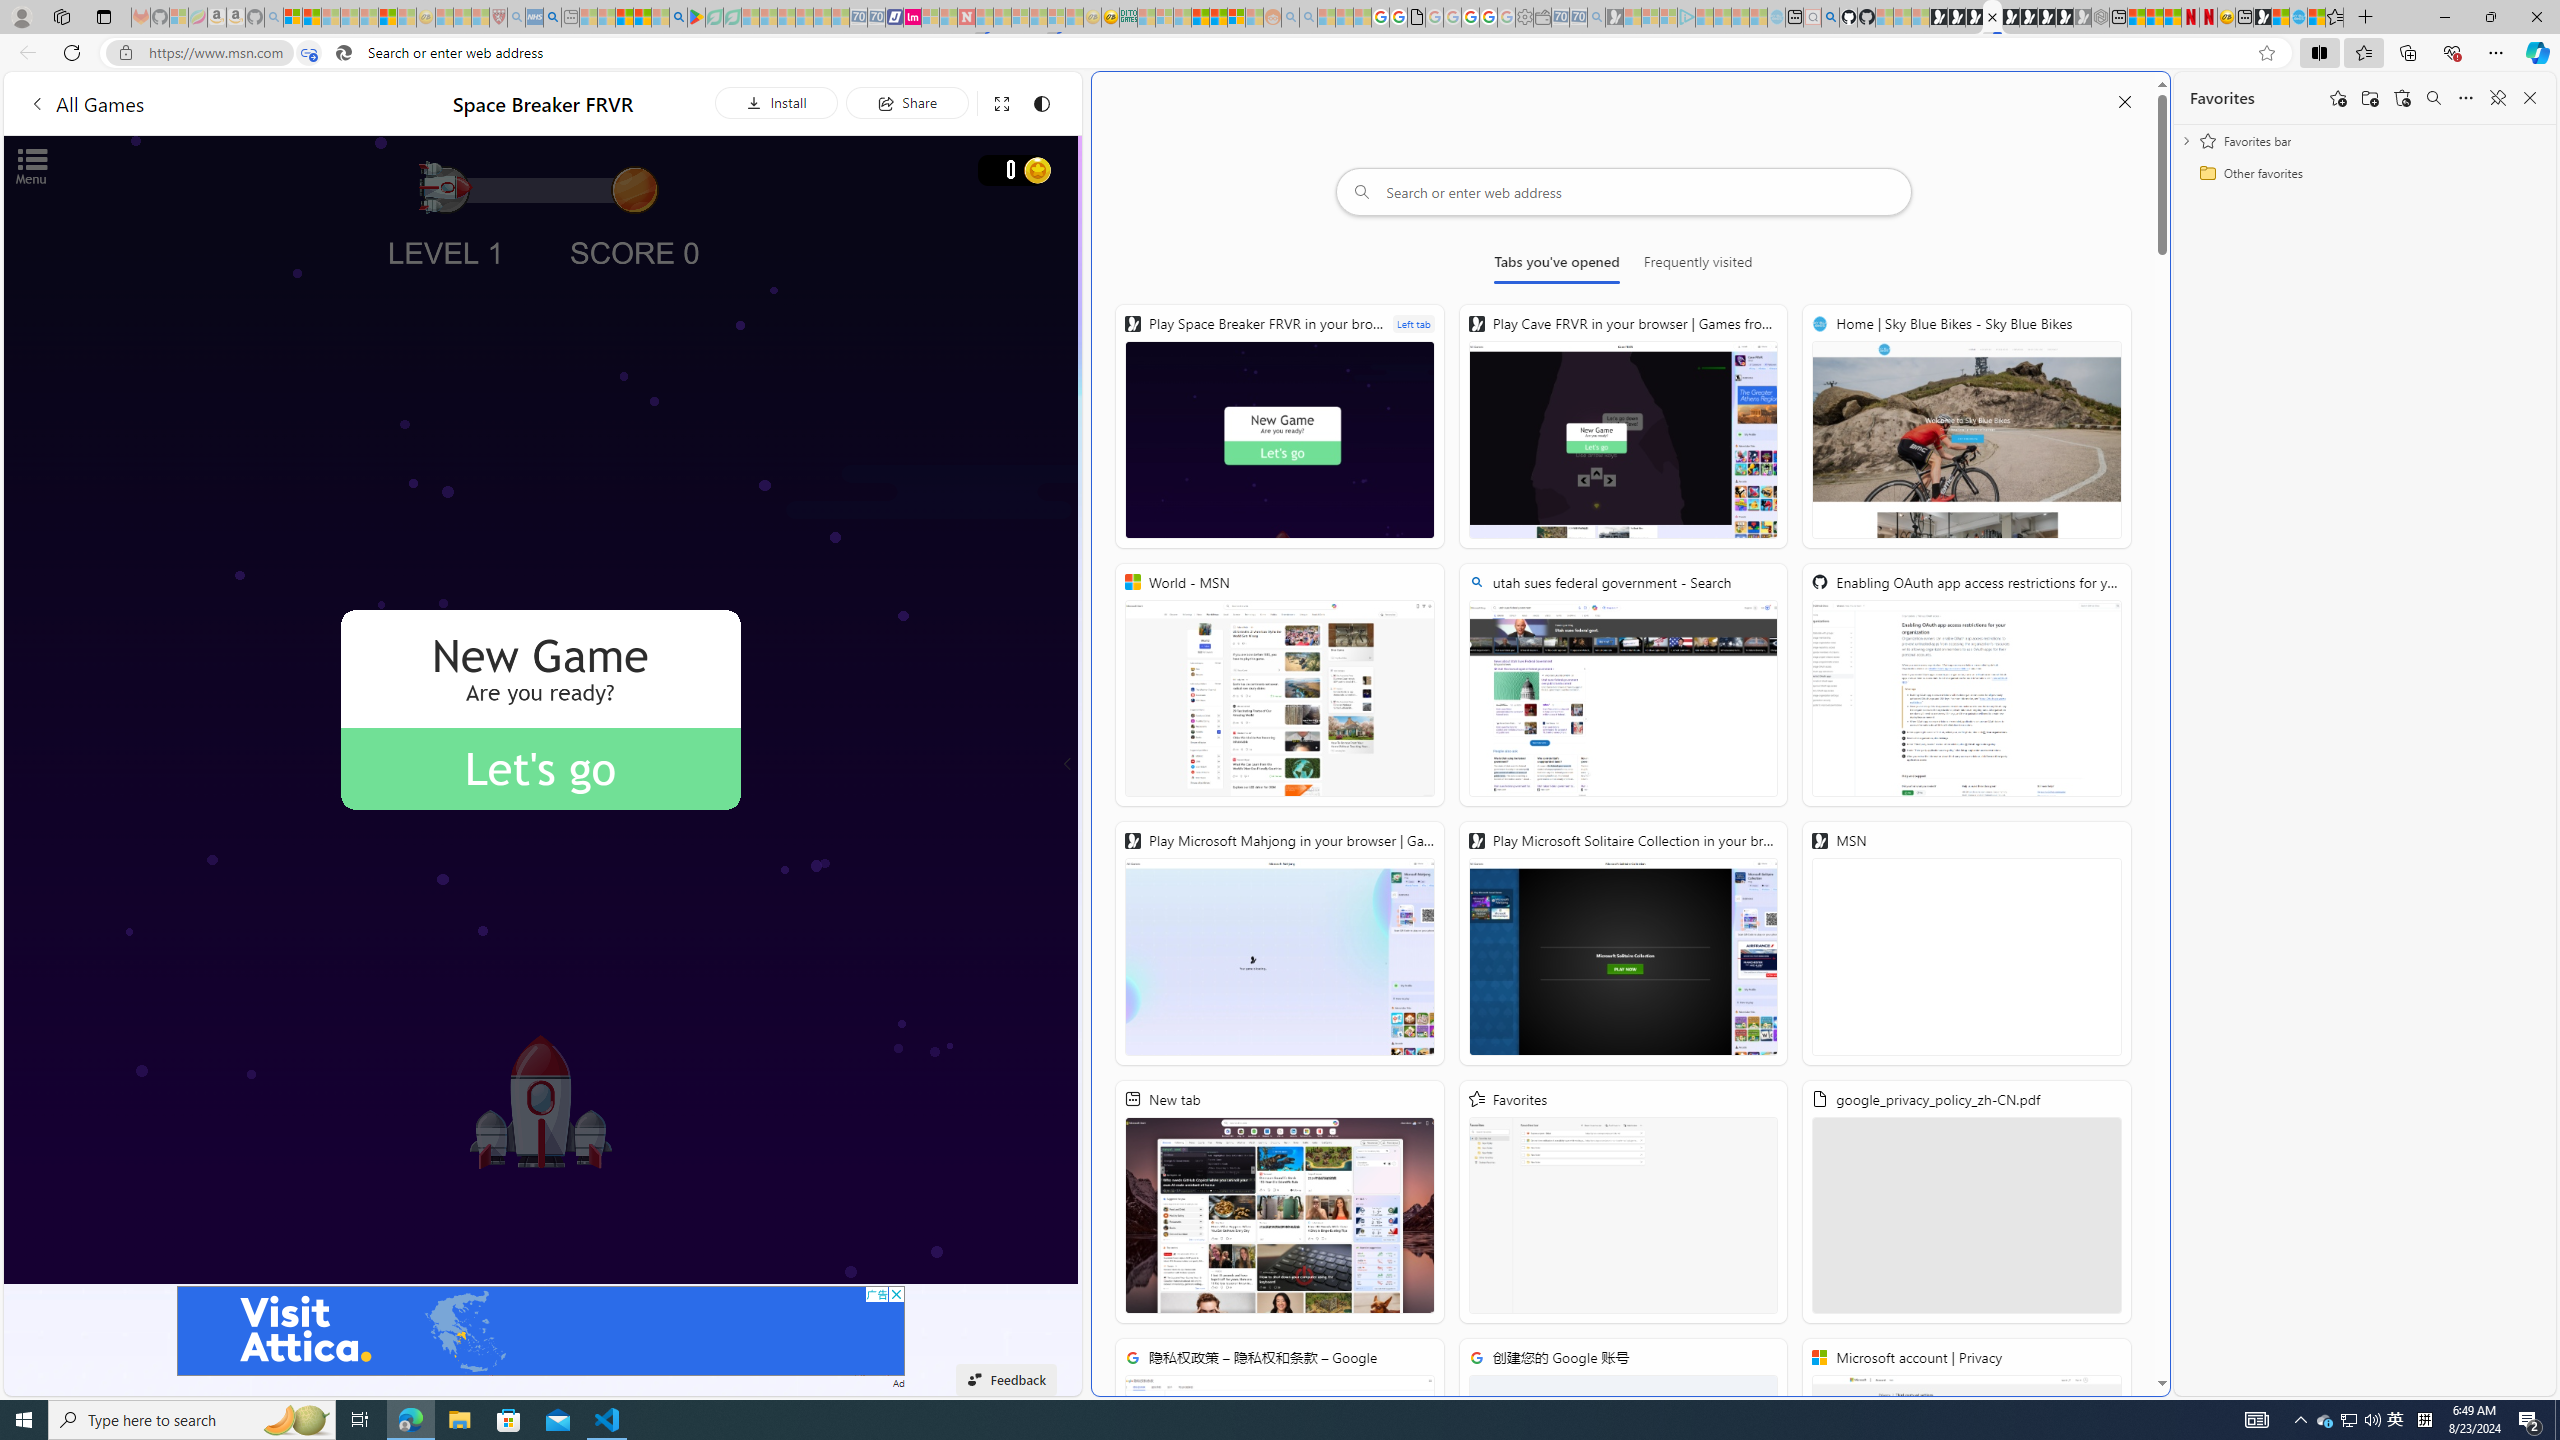  Describe the element at coordinates (1973, 17) in the screenshot. I see `Play Cave FRVR in your browser | Games from Microsoft Start` at that location.